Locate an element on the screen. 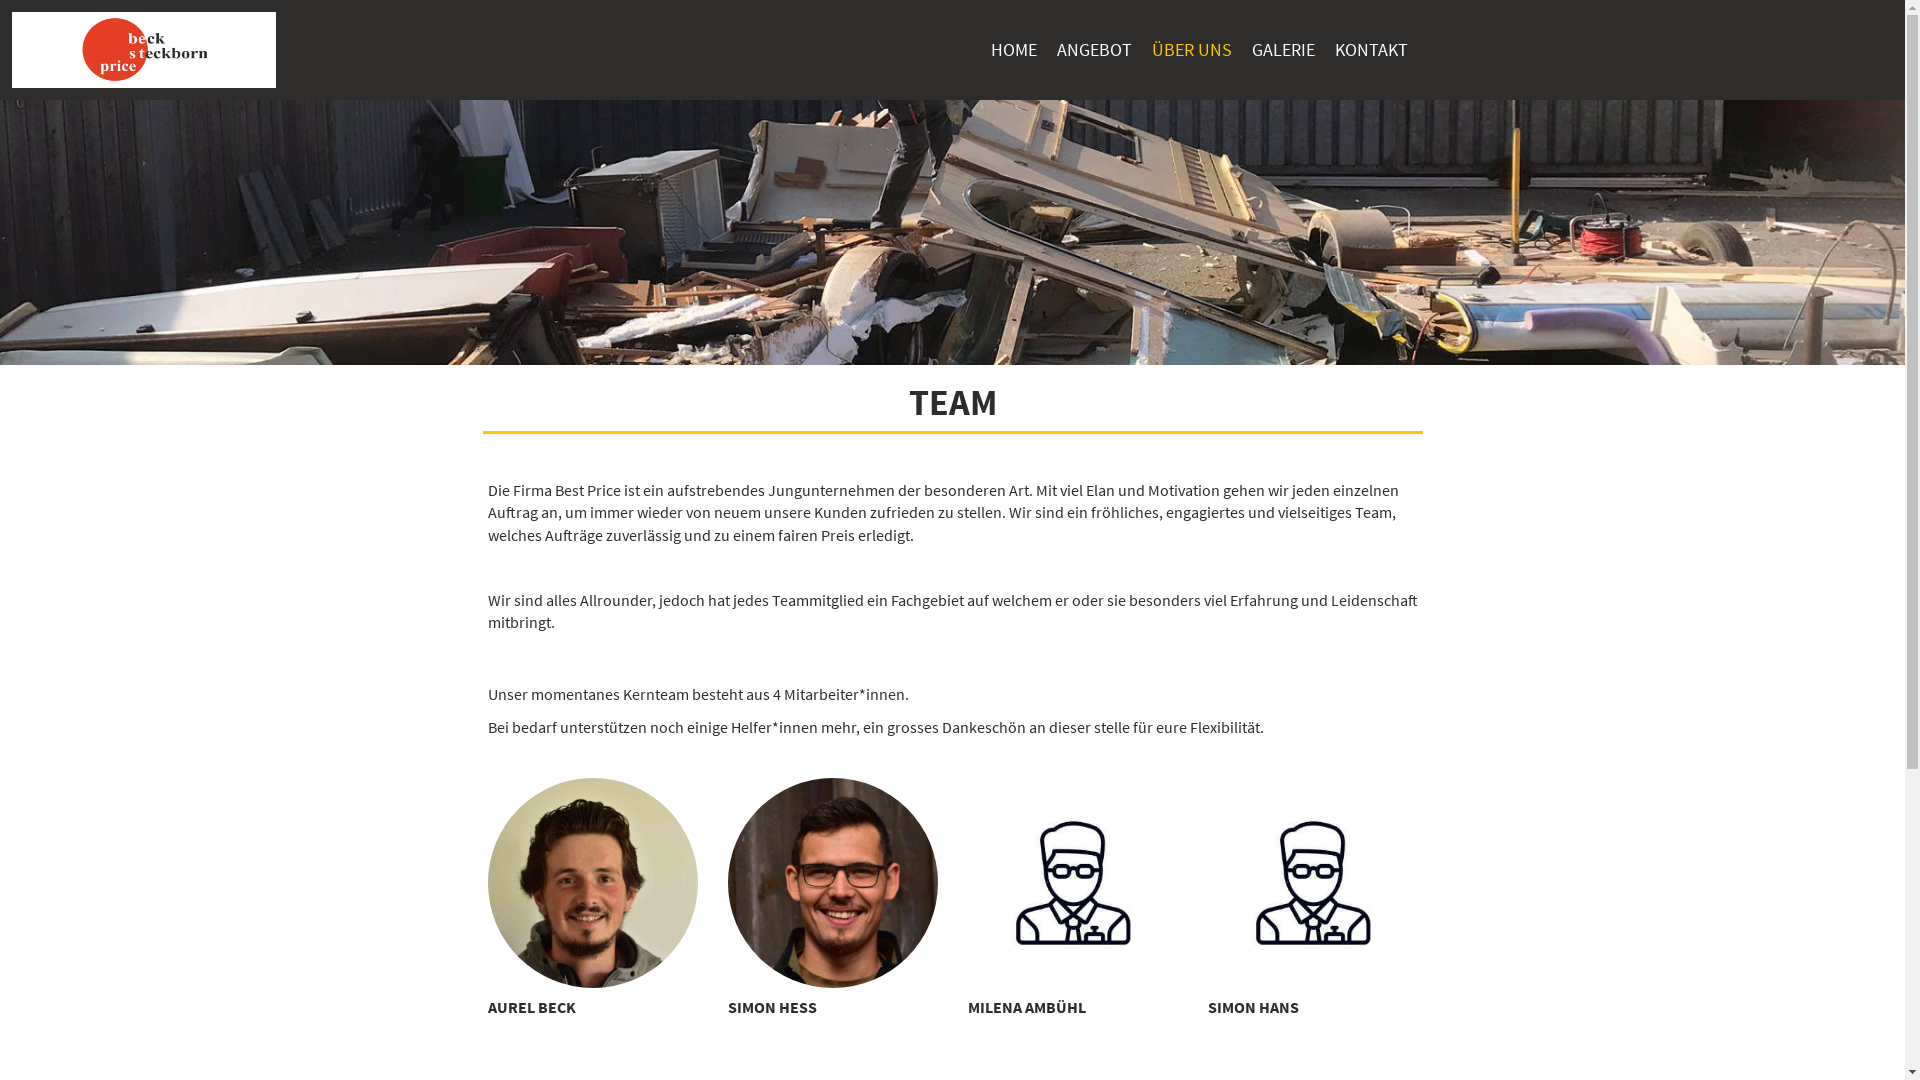 The image size is (1920, 1080). GALERIE is located at coordinates (1284, 50).